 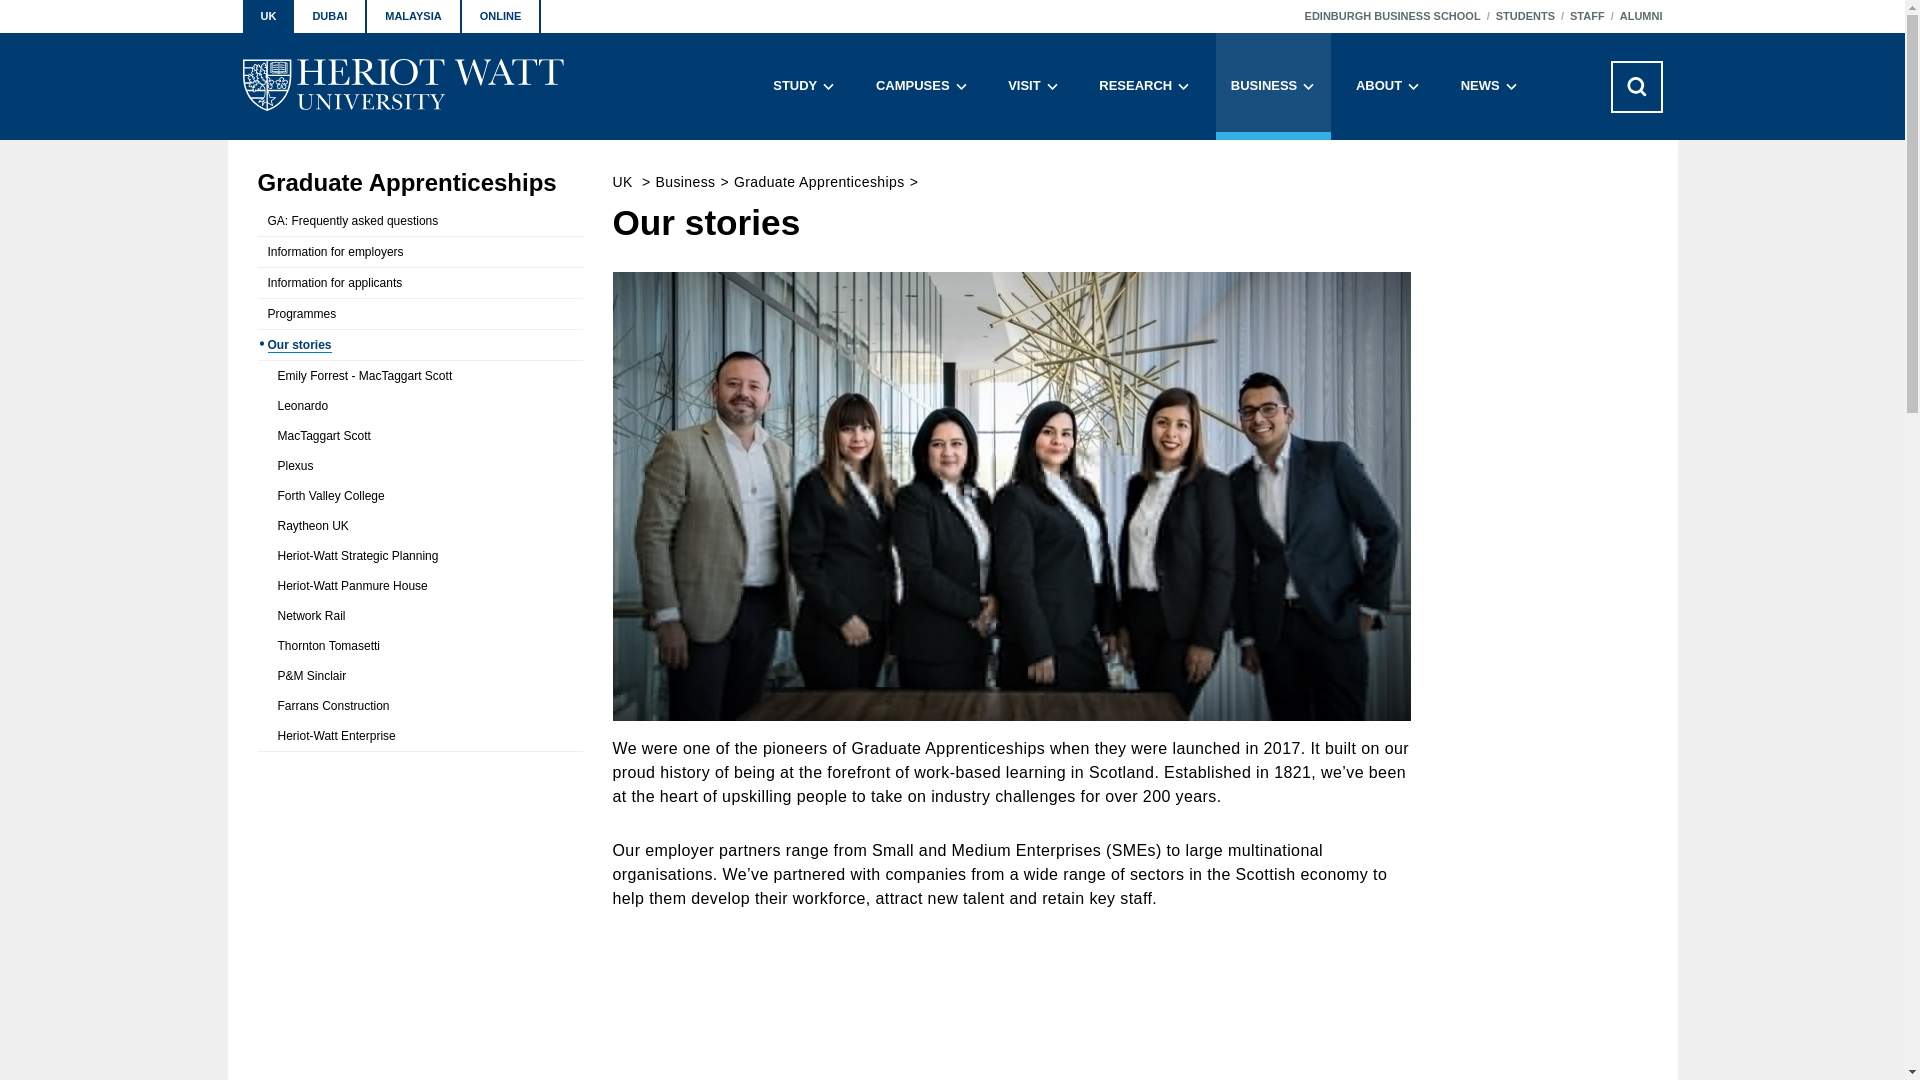 What do you see at coordinates (1392, 16) in the screenshot?
I see `EDINBURGH BUSINESS SCHOOL` at bounding box center [1392, 16].